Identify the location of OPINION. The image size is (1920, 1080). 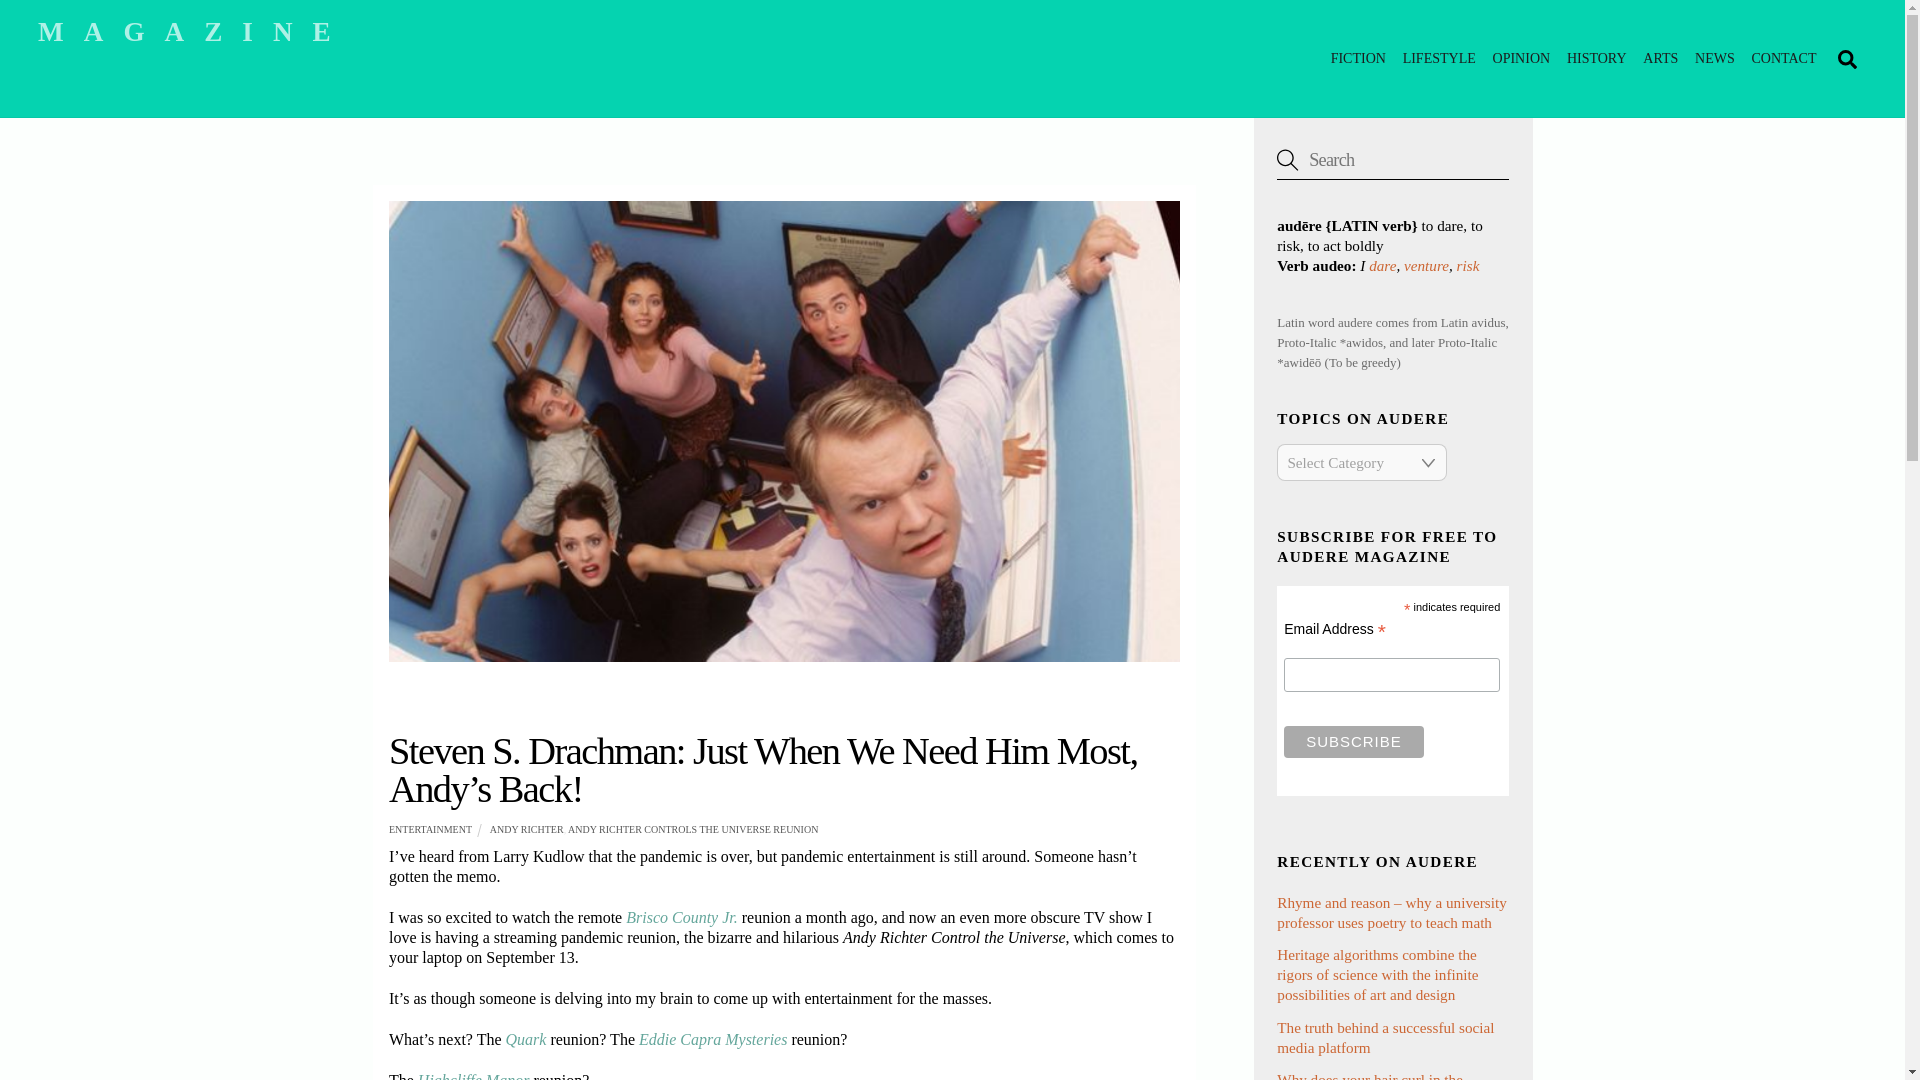
(1520, 58).